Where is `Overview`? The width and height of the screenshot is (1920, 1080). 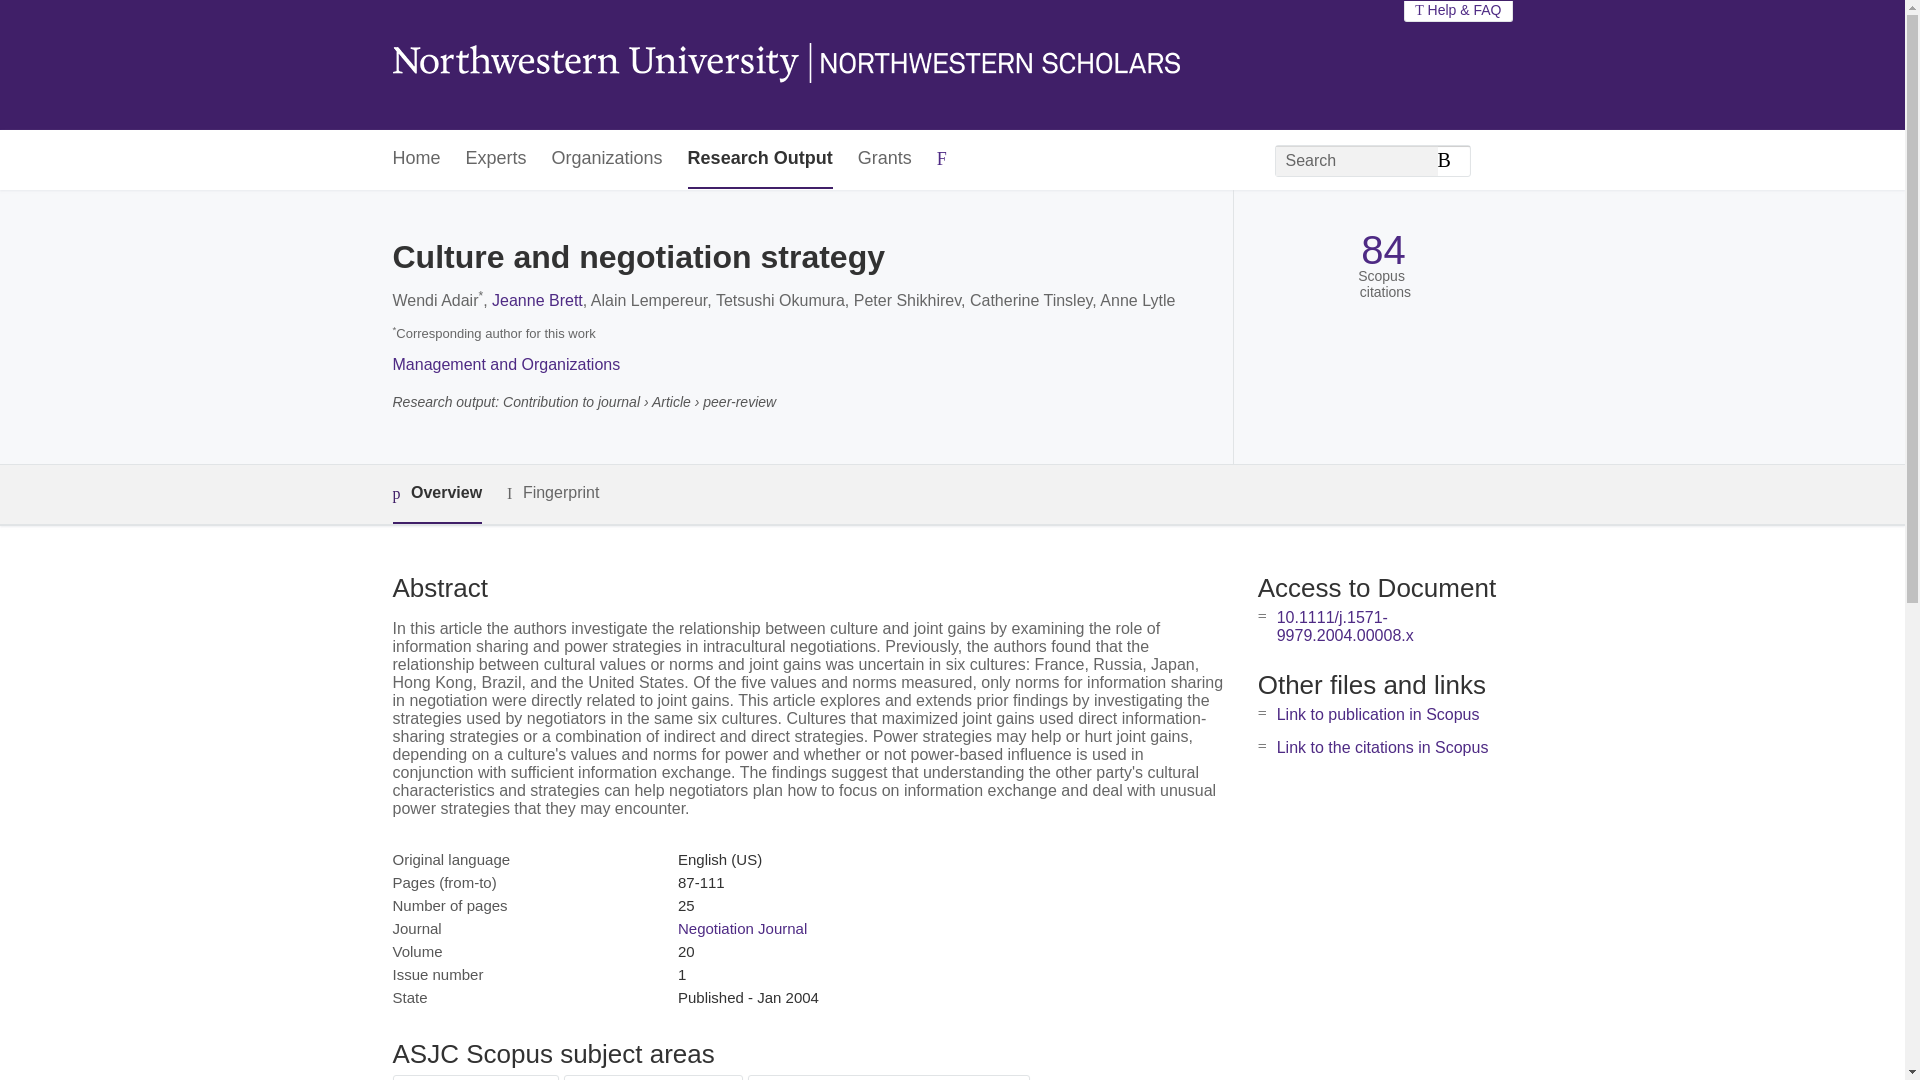 Overview is located at coordinates (436, 494).